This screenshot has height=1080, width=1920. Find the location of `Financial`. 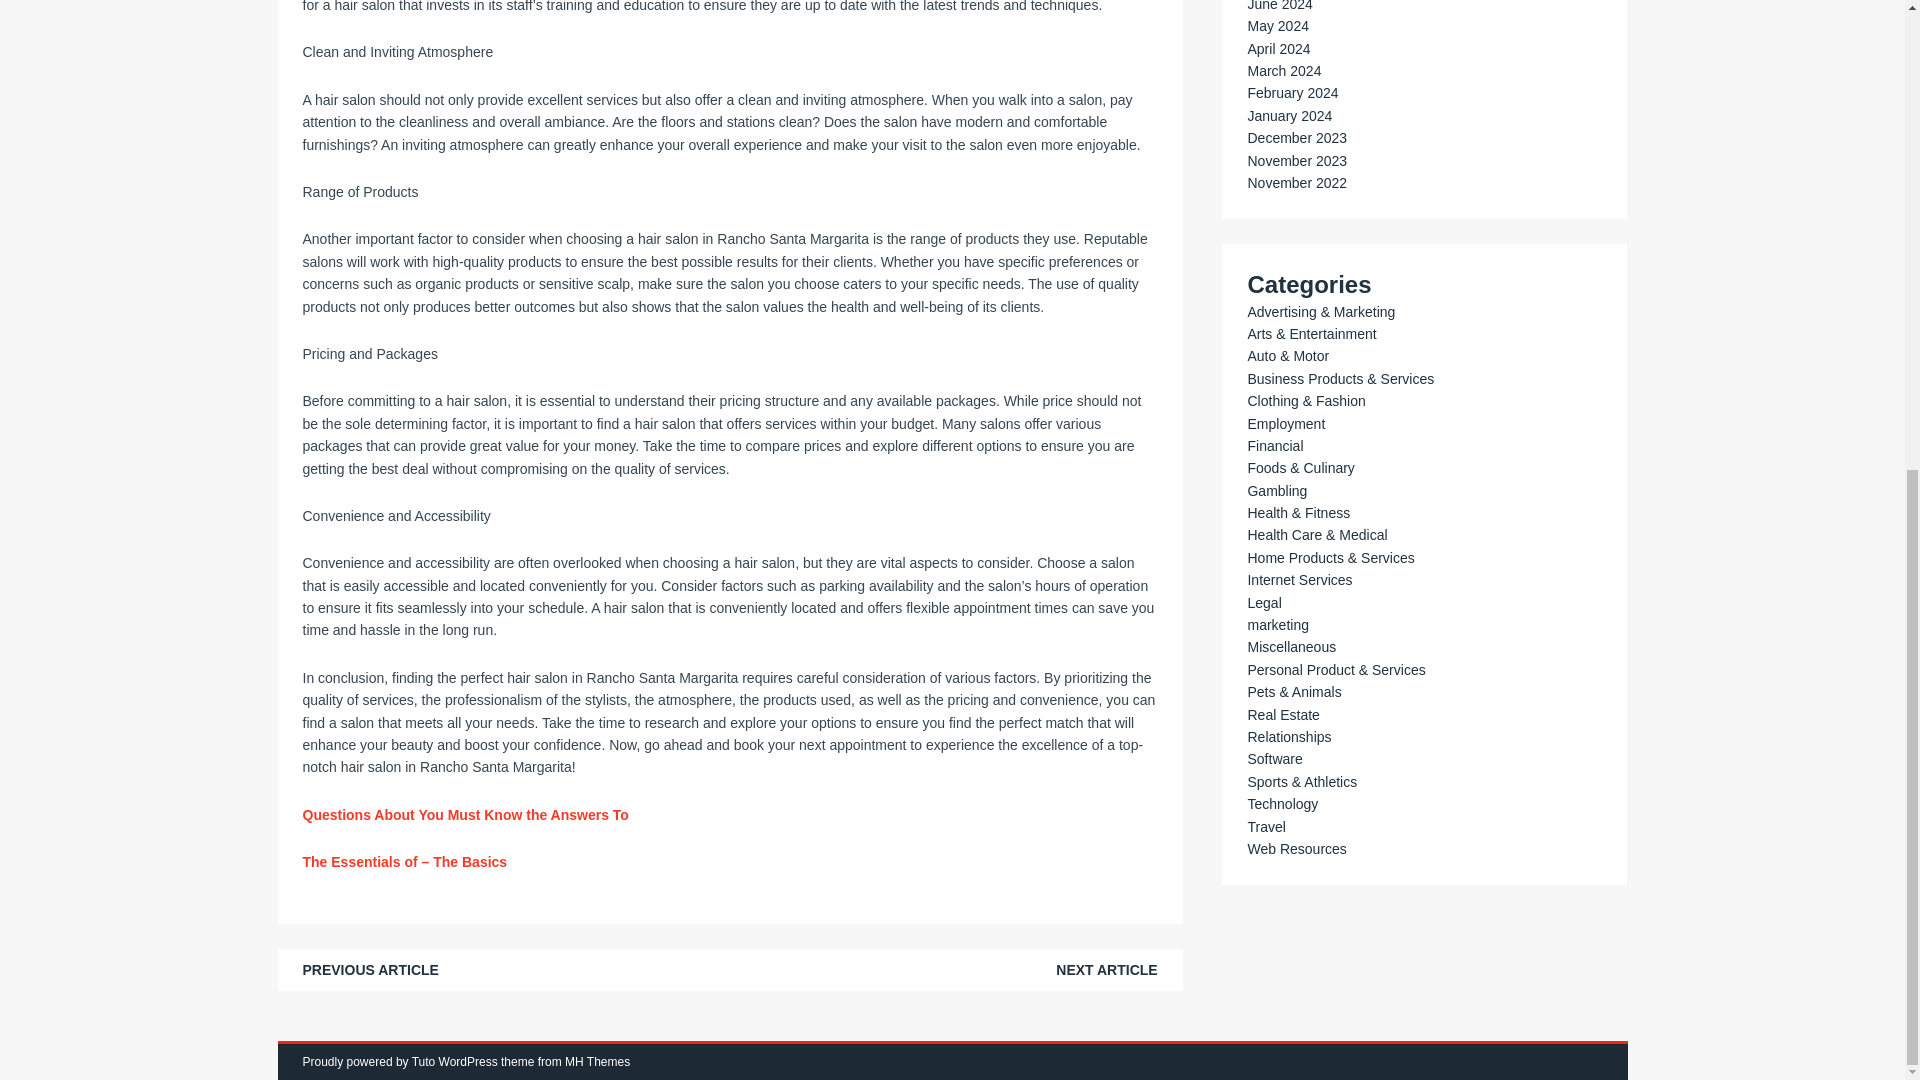

Financial is located at coordinates (1274, 446).